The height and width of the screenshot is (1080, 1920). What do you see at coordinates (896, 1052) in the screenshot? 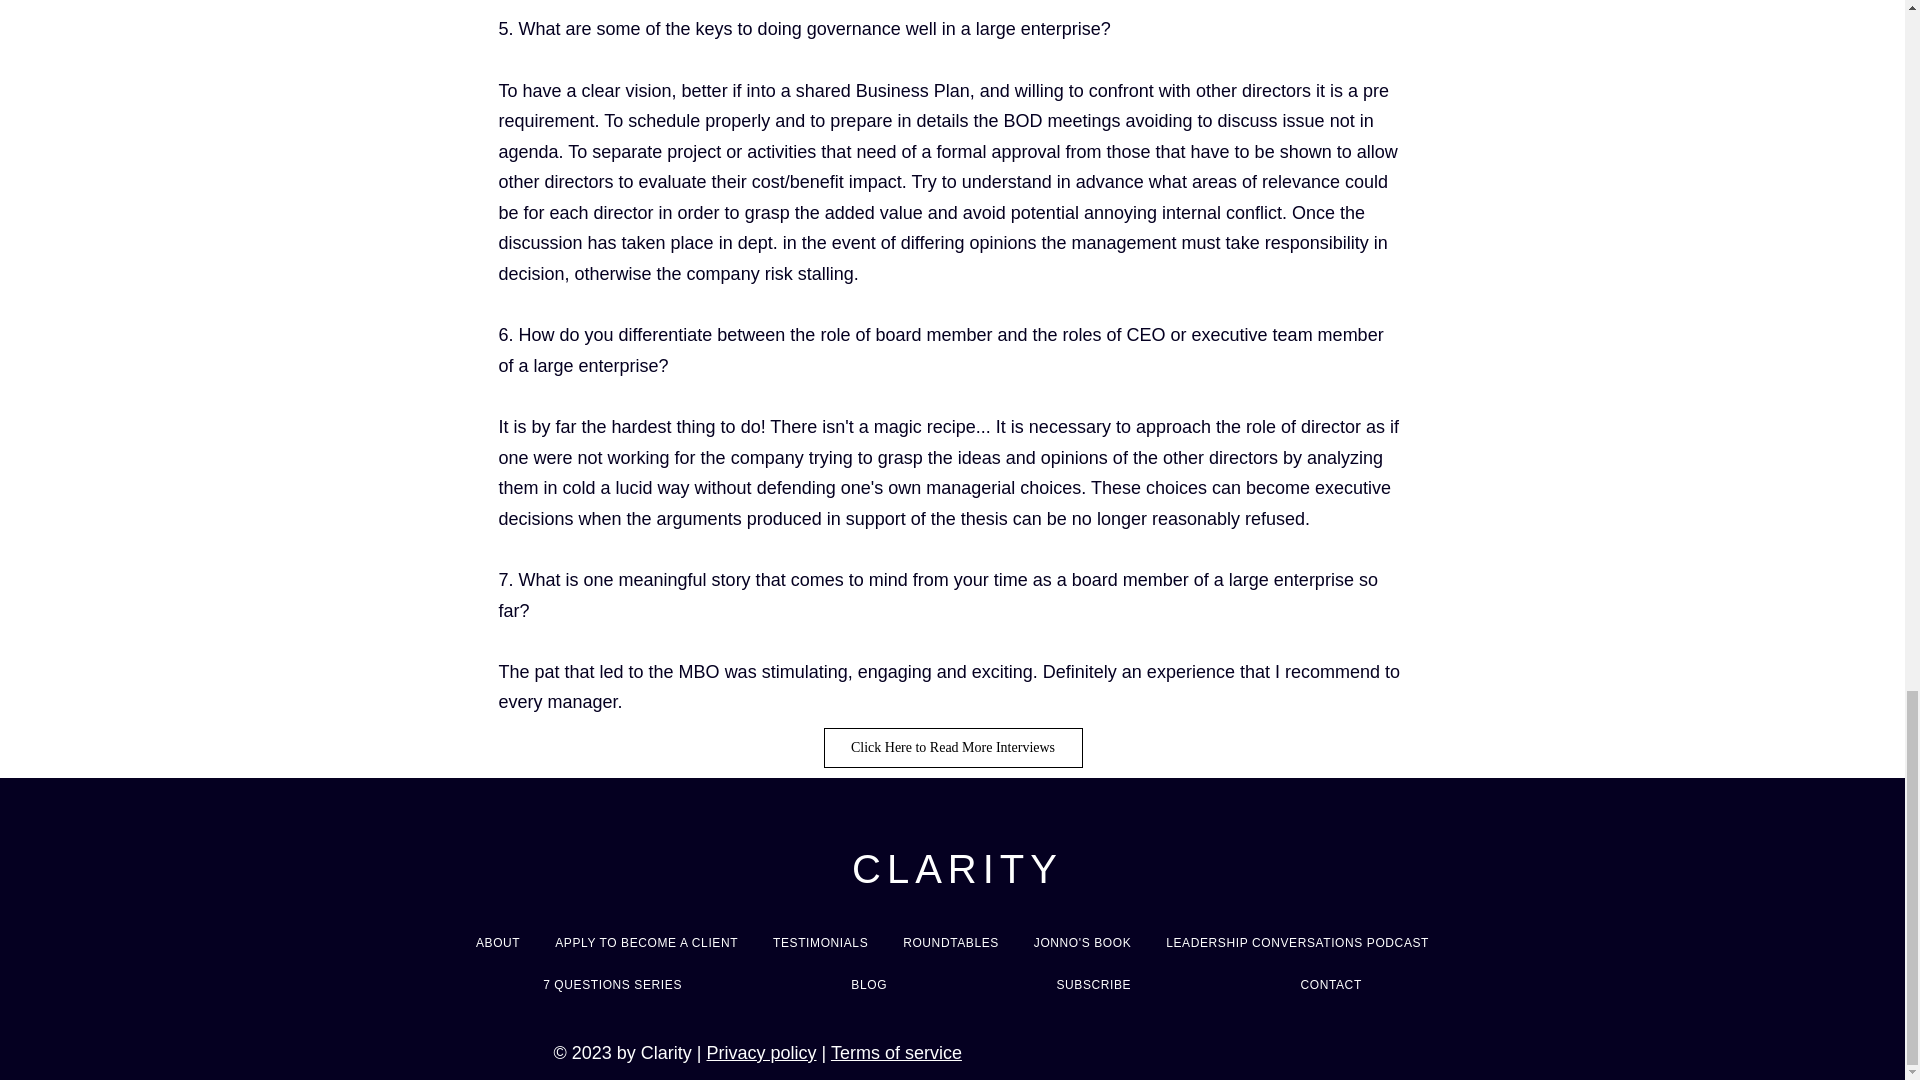
I see `Terms of service` at bounding box center [896, 1052].